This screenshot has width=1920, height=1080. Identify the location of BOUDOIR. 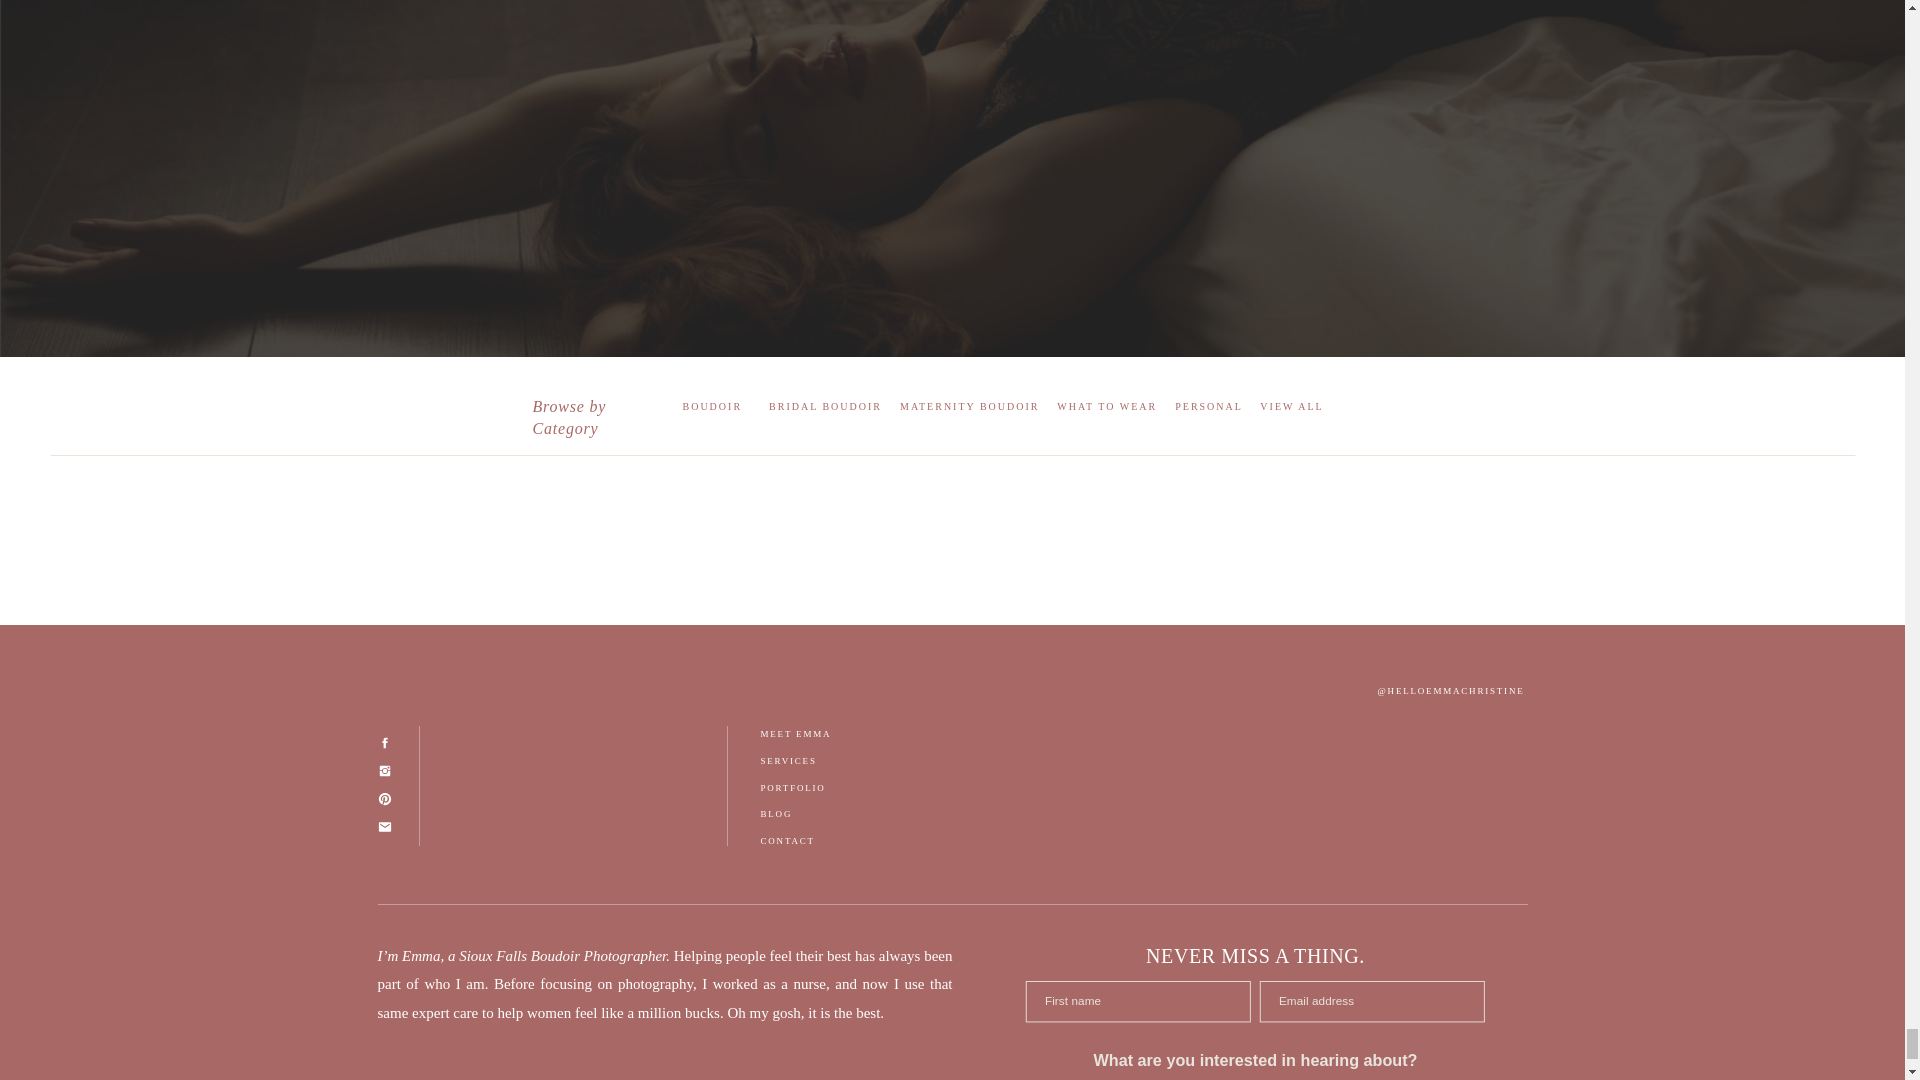
(711, 406).